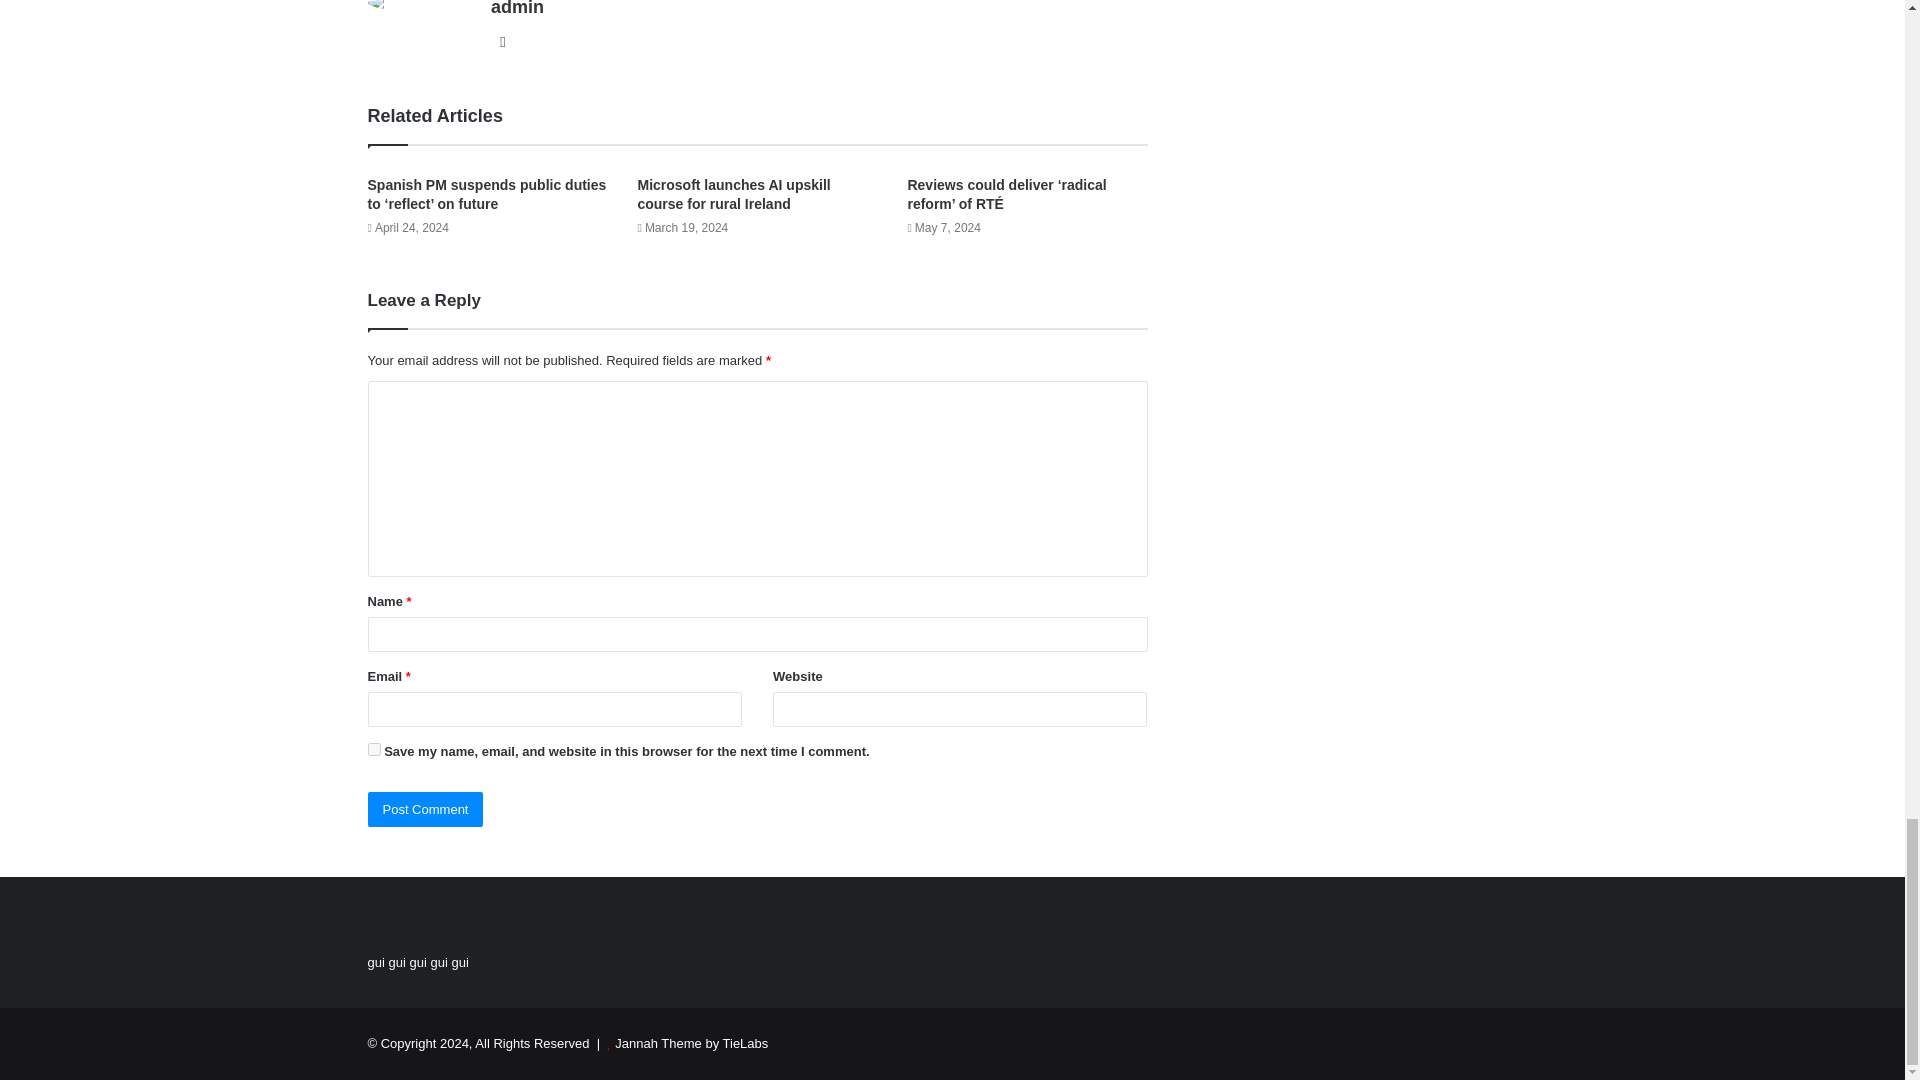 The height and width of the screenshot is (1080, 1920). What do you see at coordinates (517, 8) in the screenshot?
I see `admin` at bounding box center [517, 8].